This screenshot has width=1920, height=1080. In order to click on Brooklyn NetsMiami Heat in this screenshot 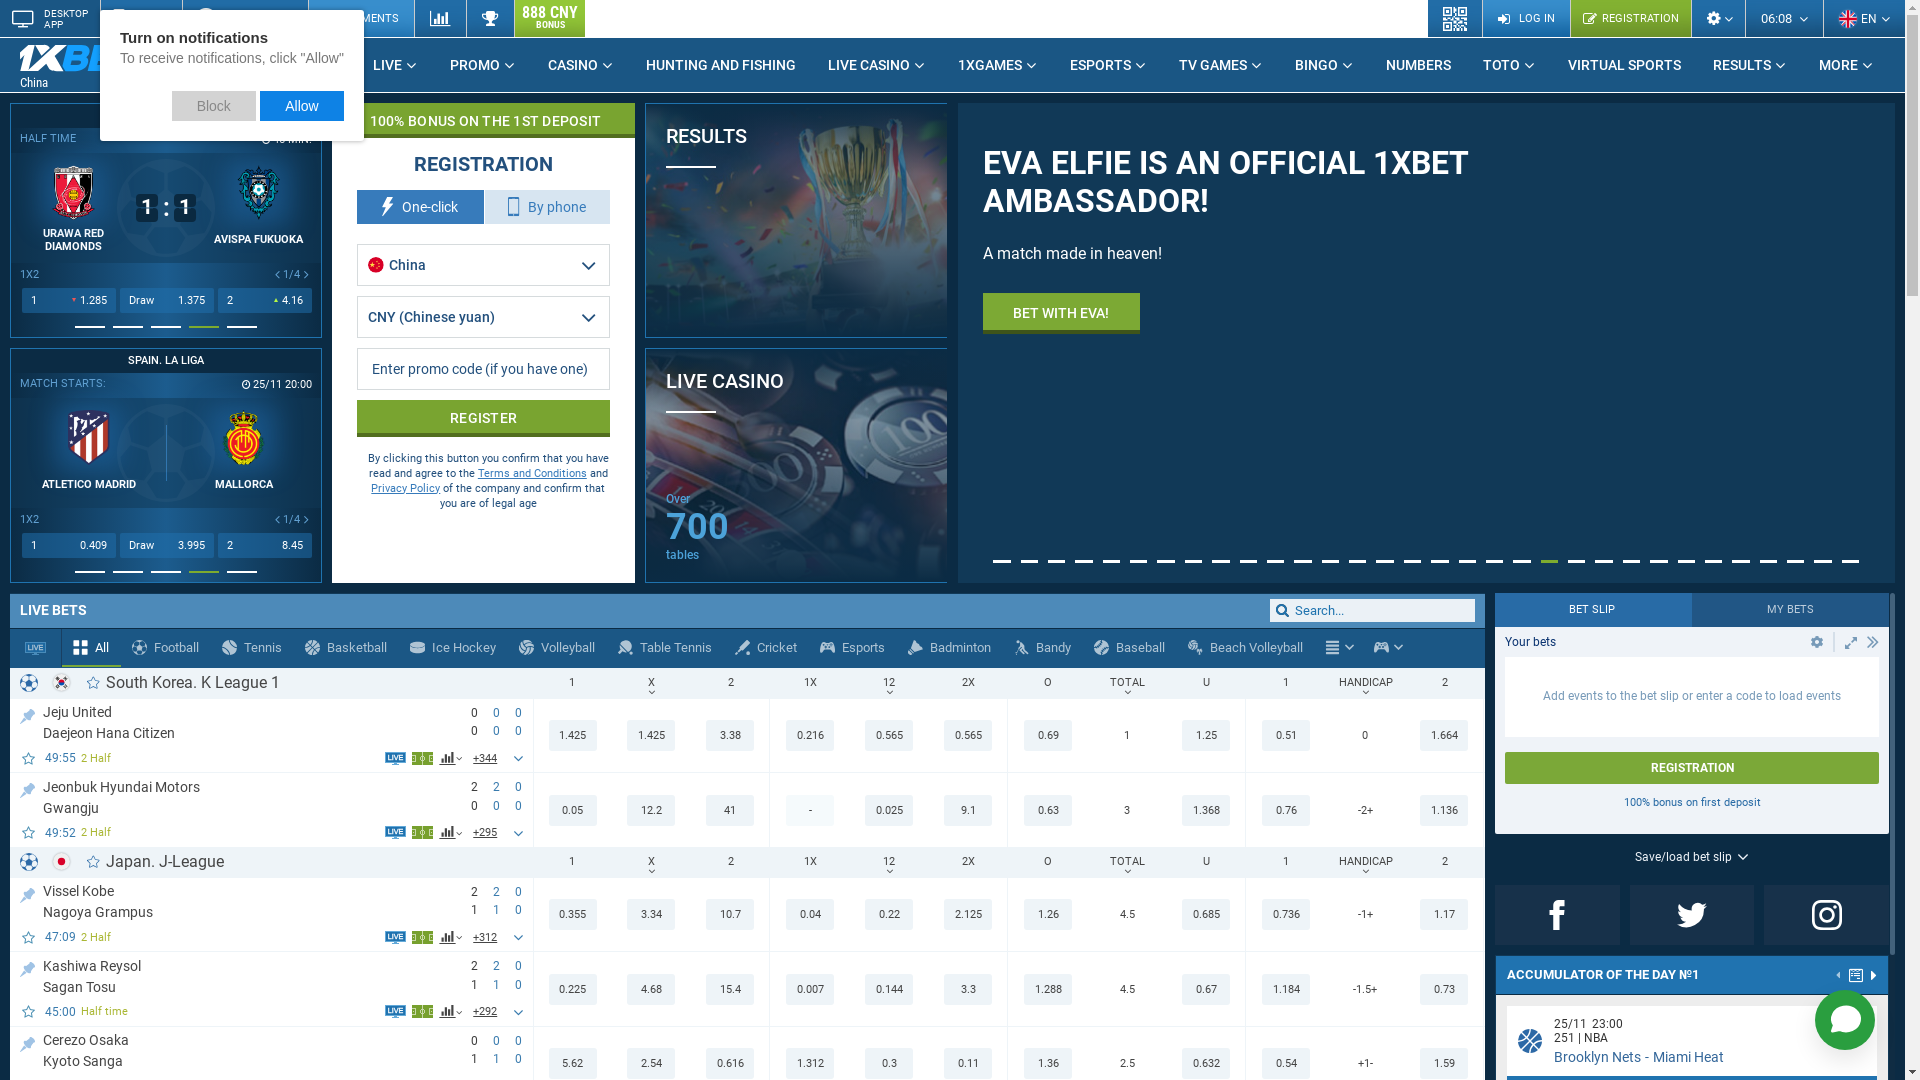, I will do `click(1639, 1057)`.